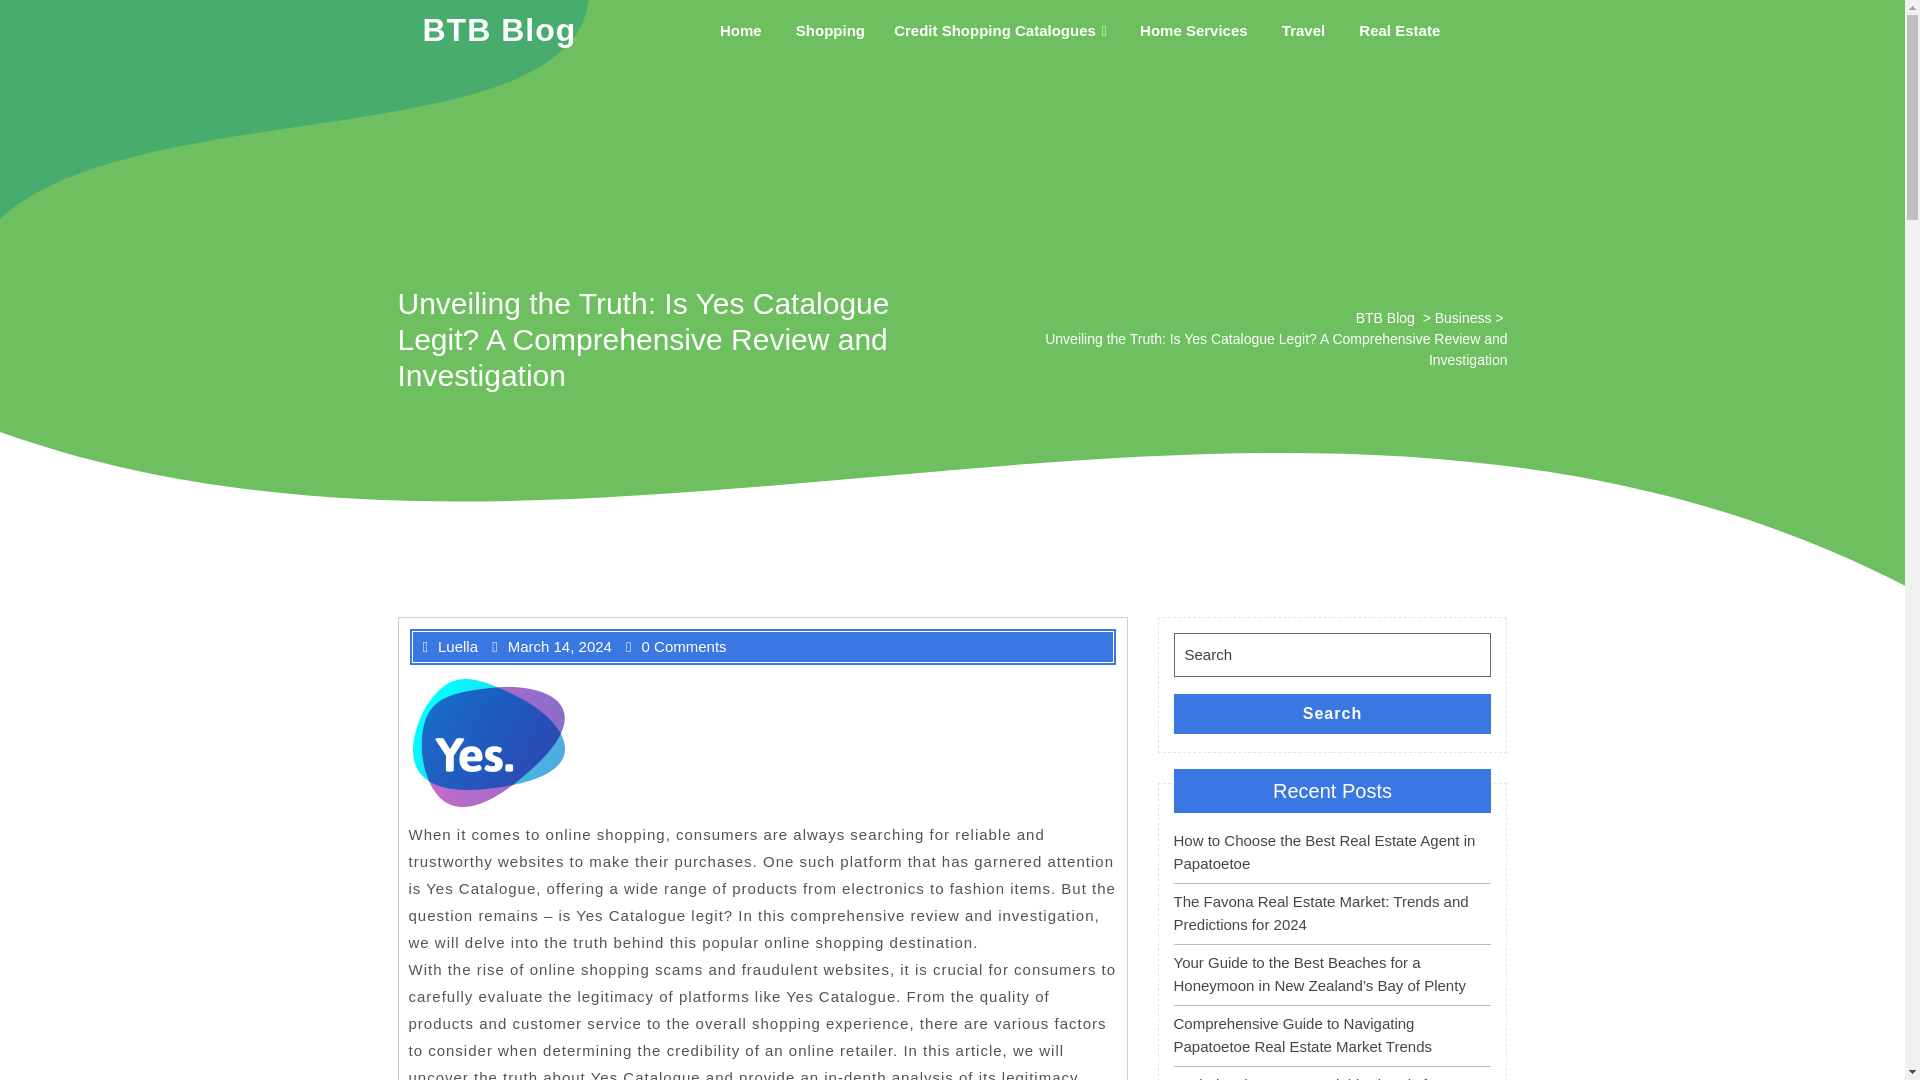 This screenshot has height=1080, width=1920. I want to click on Business, so click(1462, 318).